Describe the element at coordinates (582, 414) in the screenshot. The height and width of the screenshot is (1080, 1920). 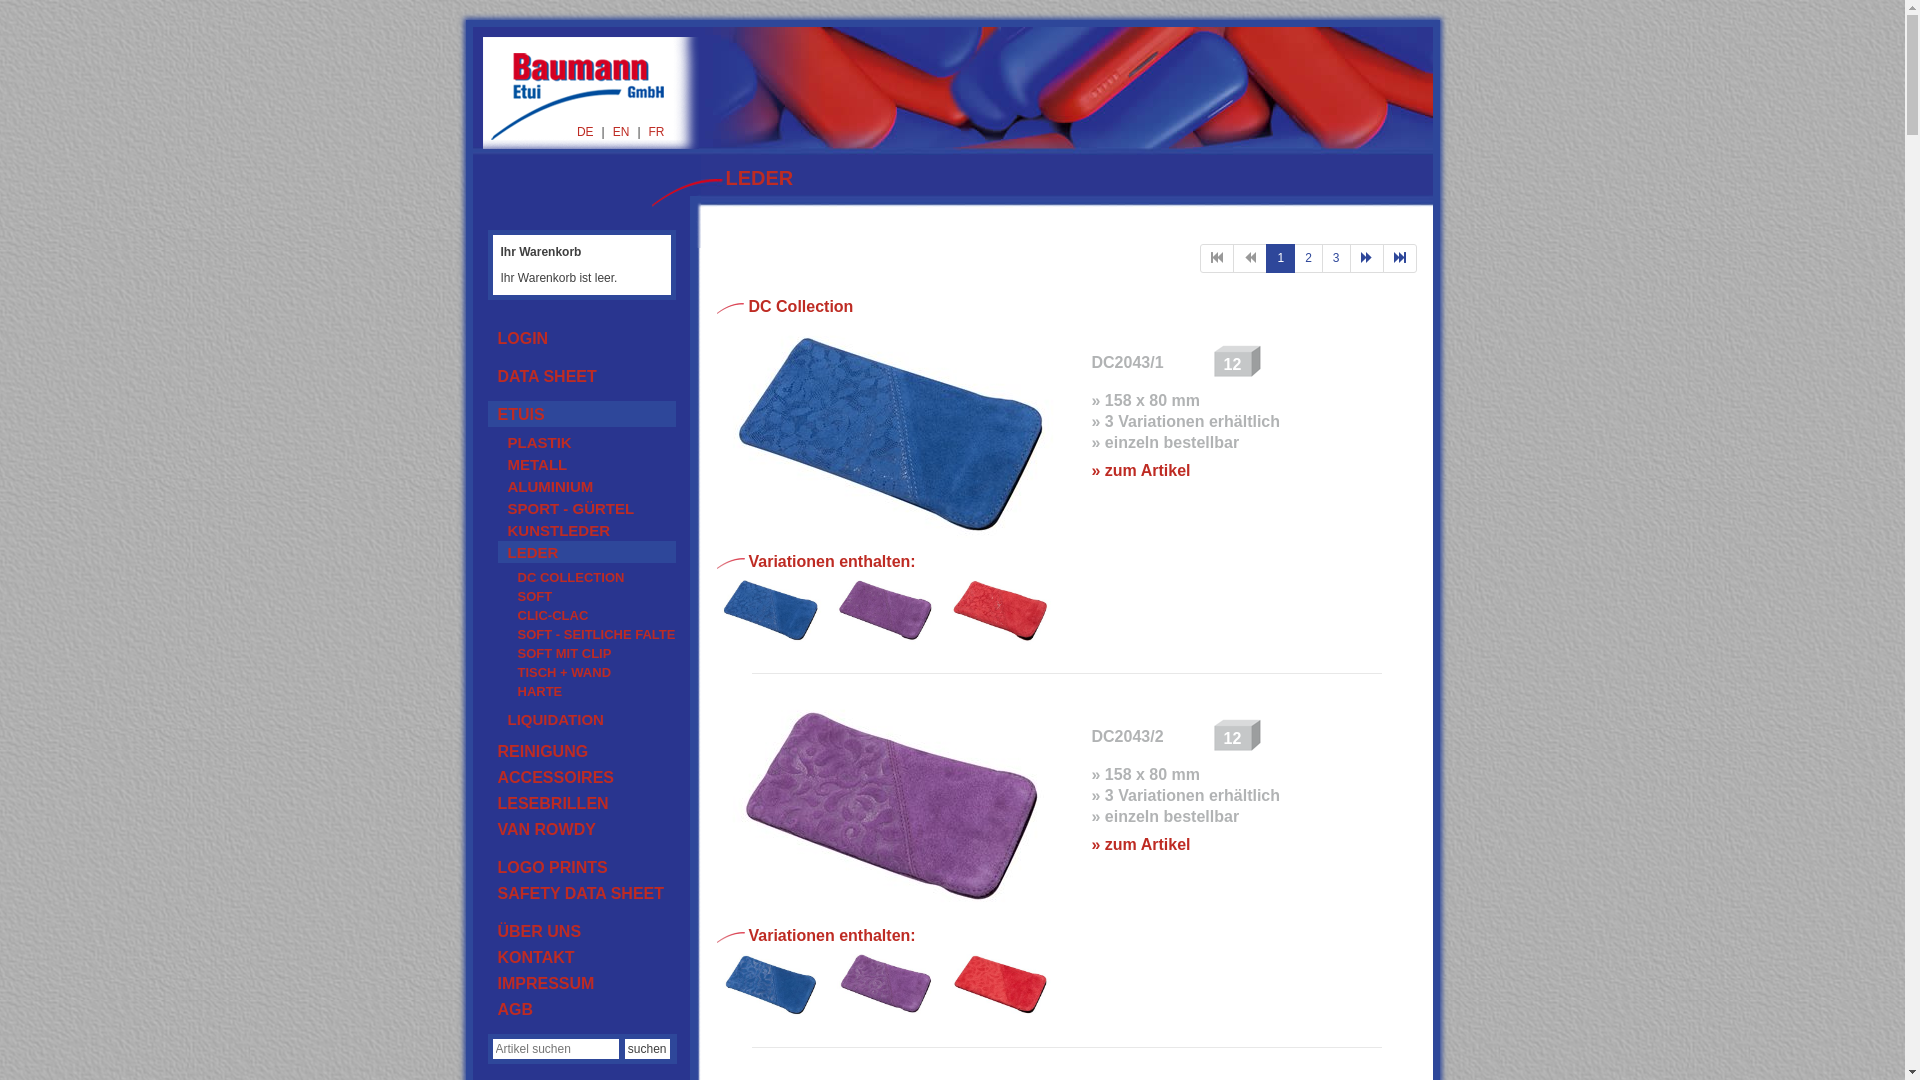
I see `ETUIS` at that location.